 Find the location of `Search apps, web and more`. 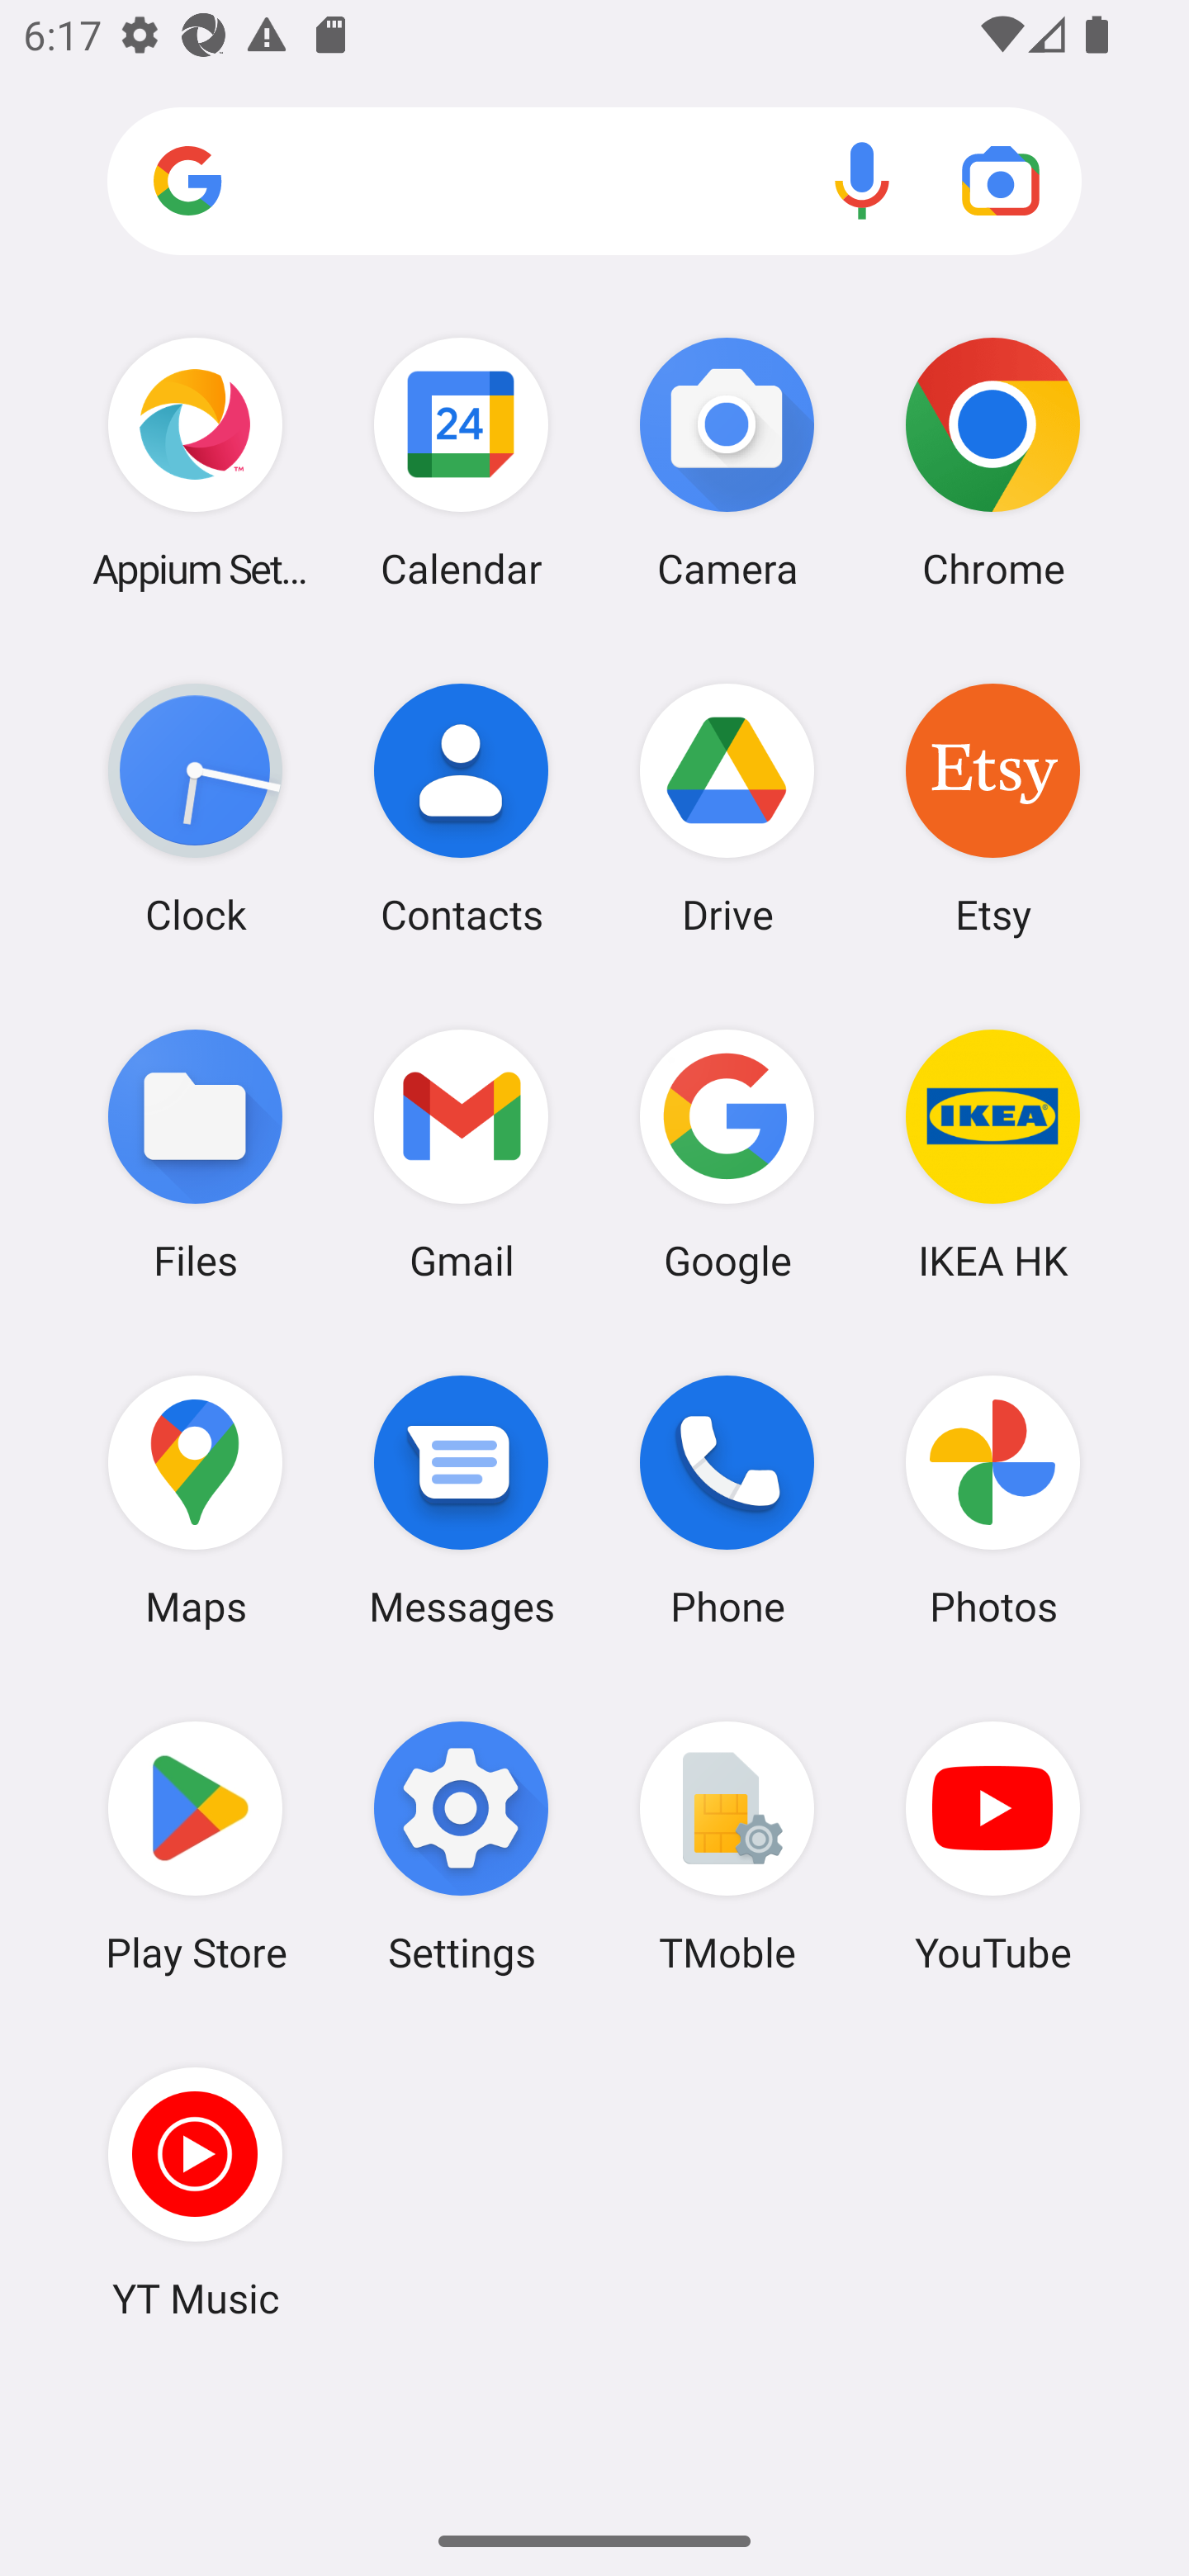

Search apps, web and more is located at coordinates (594, 182).